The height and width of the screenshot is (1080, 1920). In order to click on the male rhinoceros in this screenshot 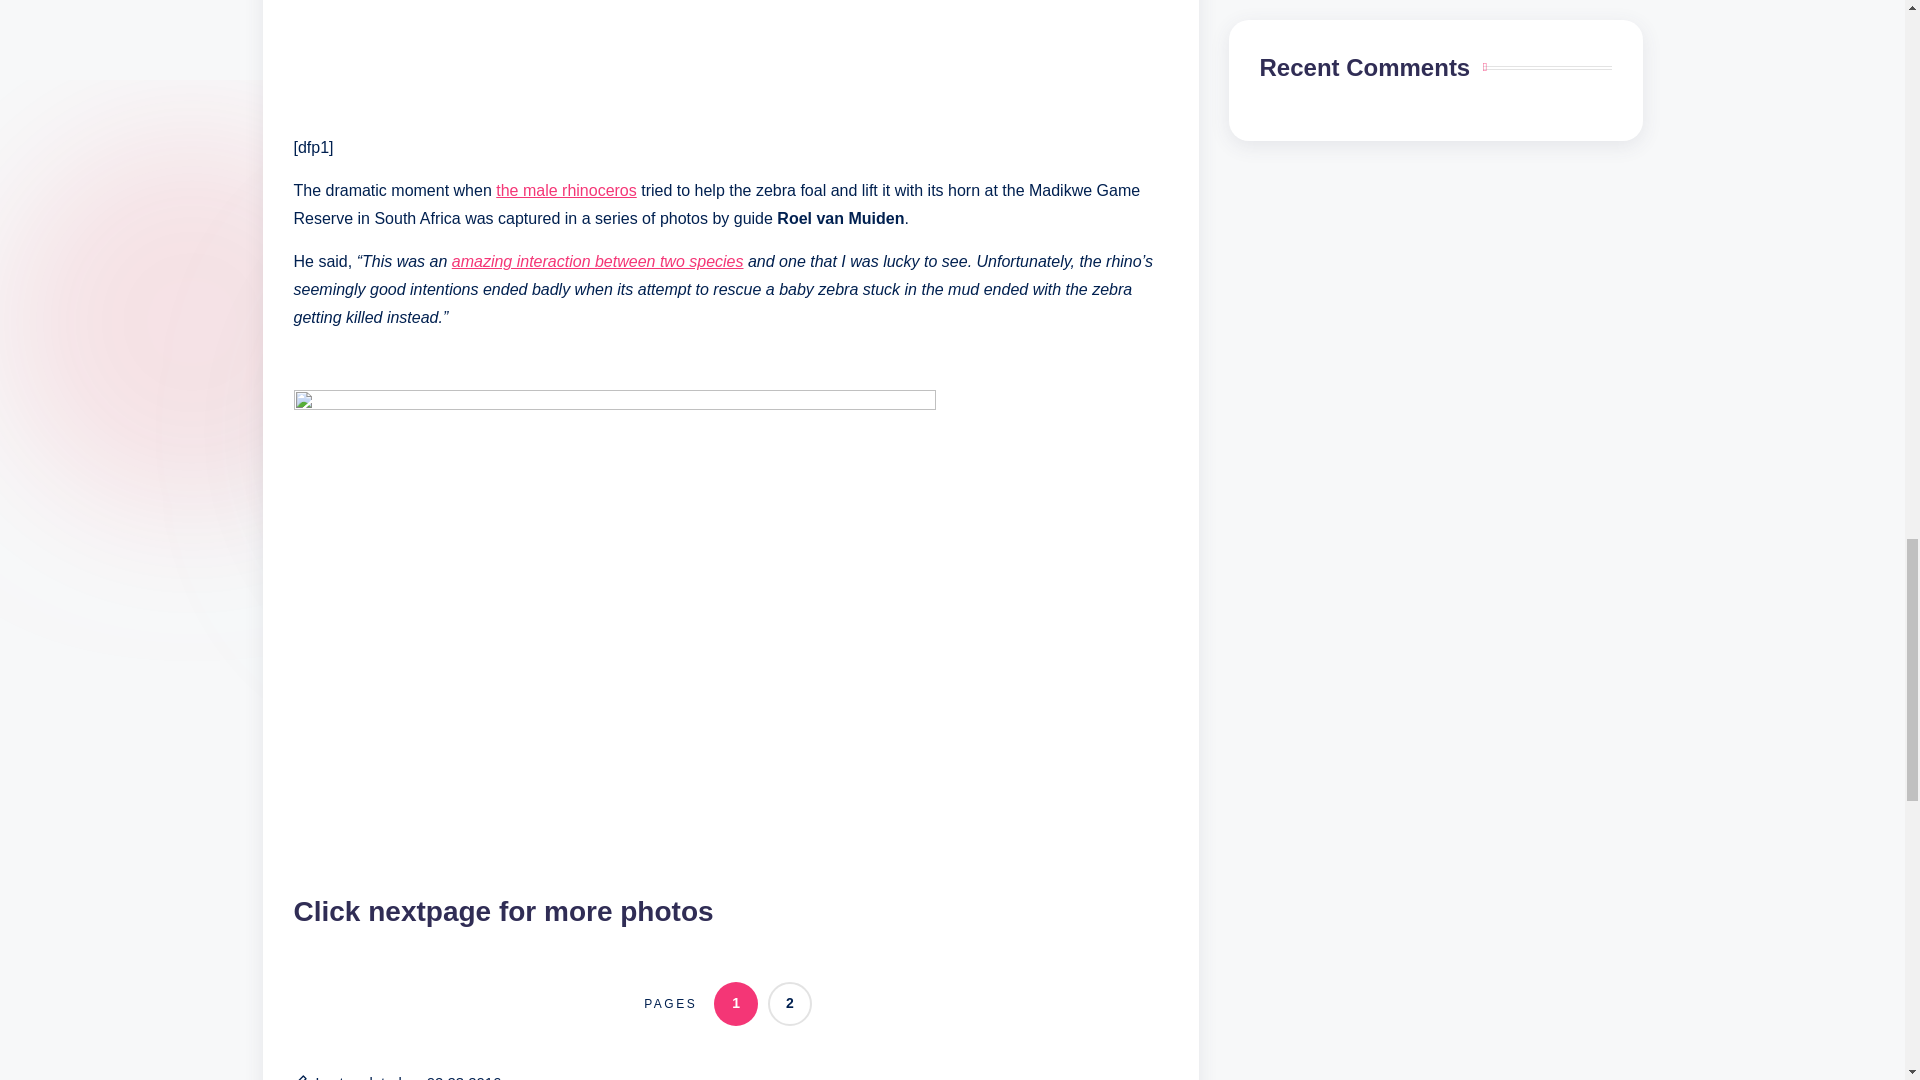, I will do `click(566, 190)`.